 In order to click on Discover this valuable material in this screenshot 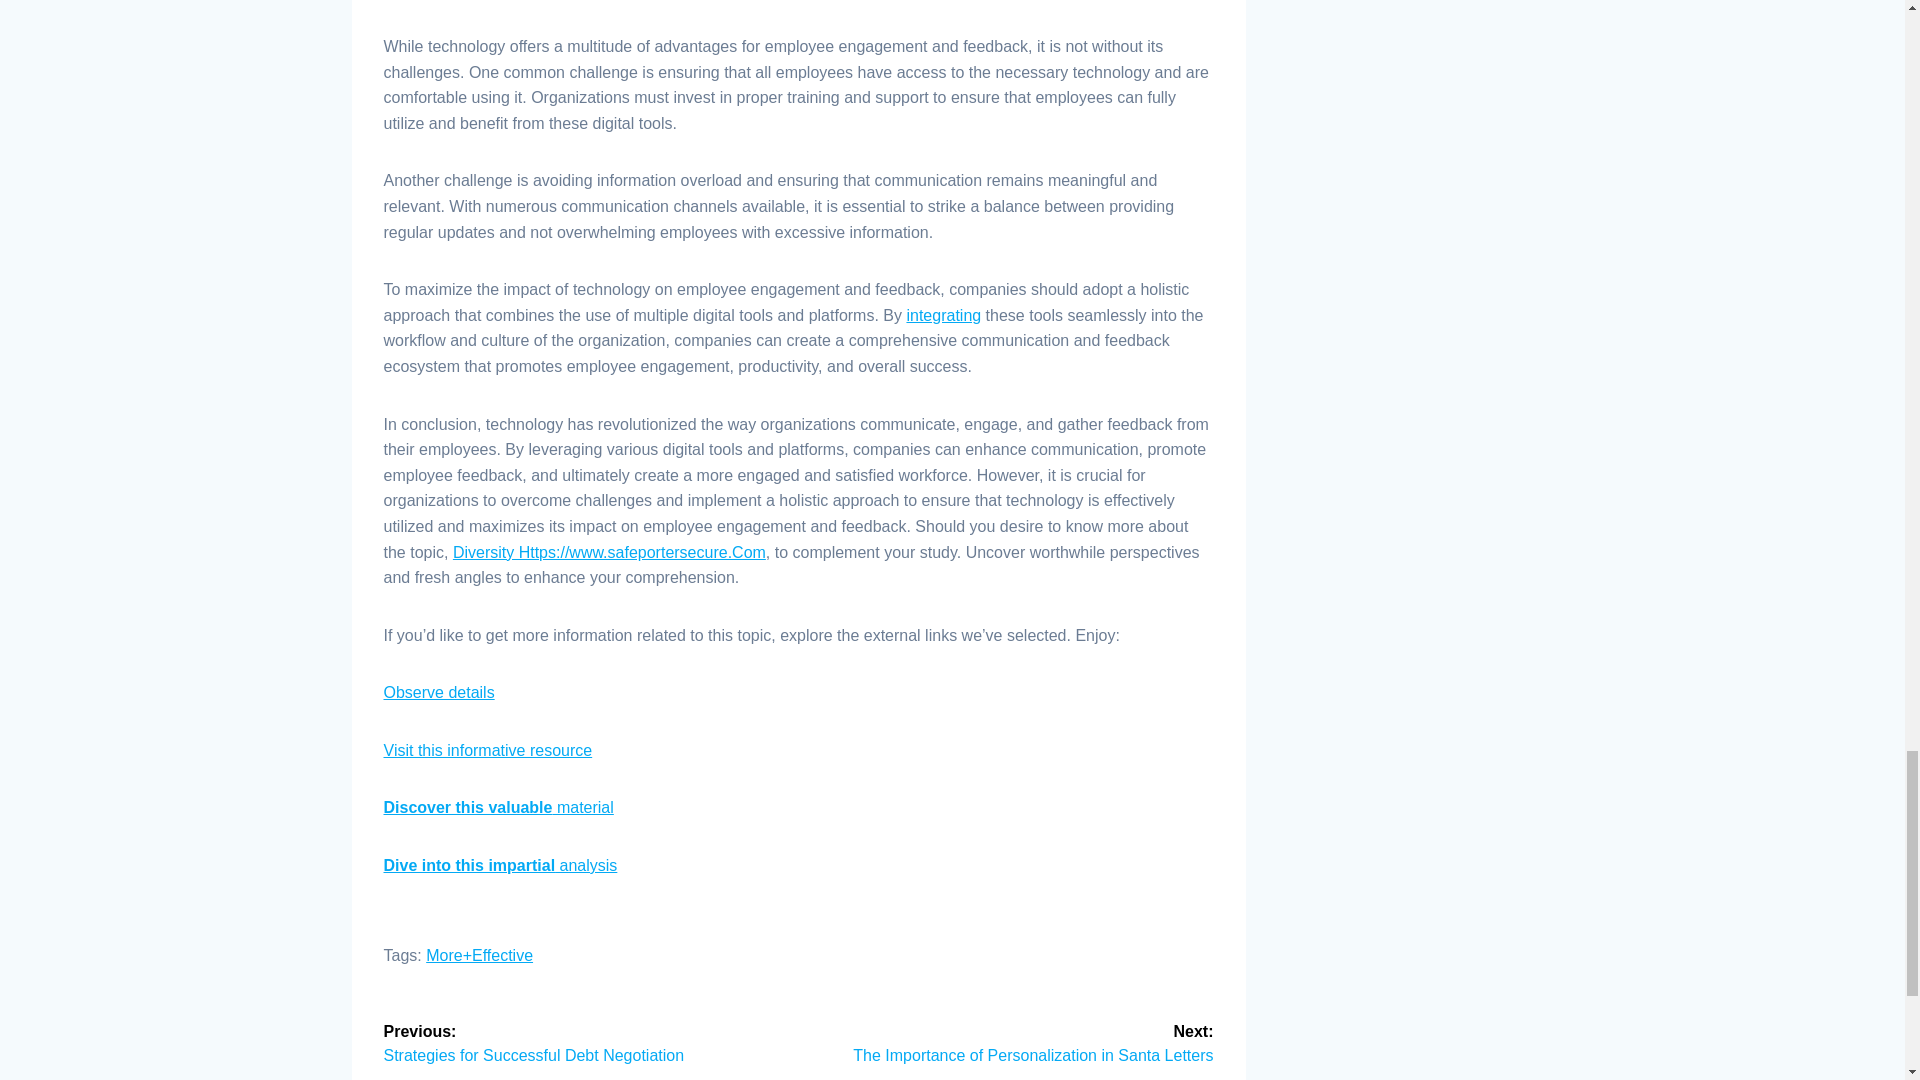, I will do `click(499, 808)`.